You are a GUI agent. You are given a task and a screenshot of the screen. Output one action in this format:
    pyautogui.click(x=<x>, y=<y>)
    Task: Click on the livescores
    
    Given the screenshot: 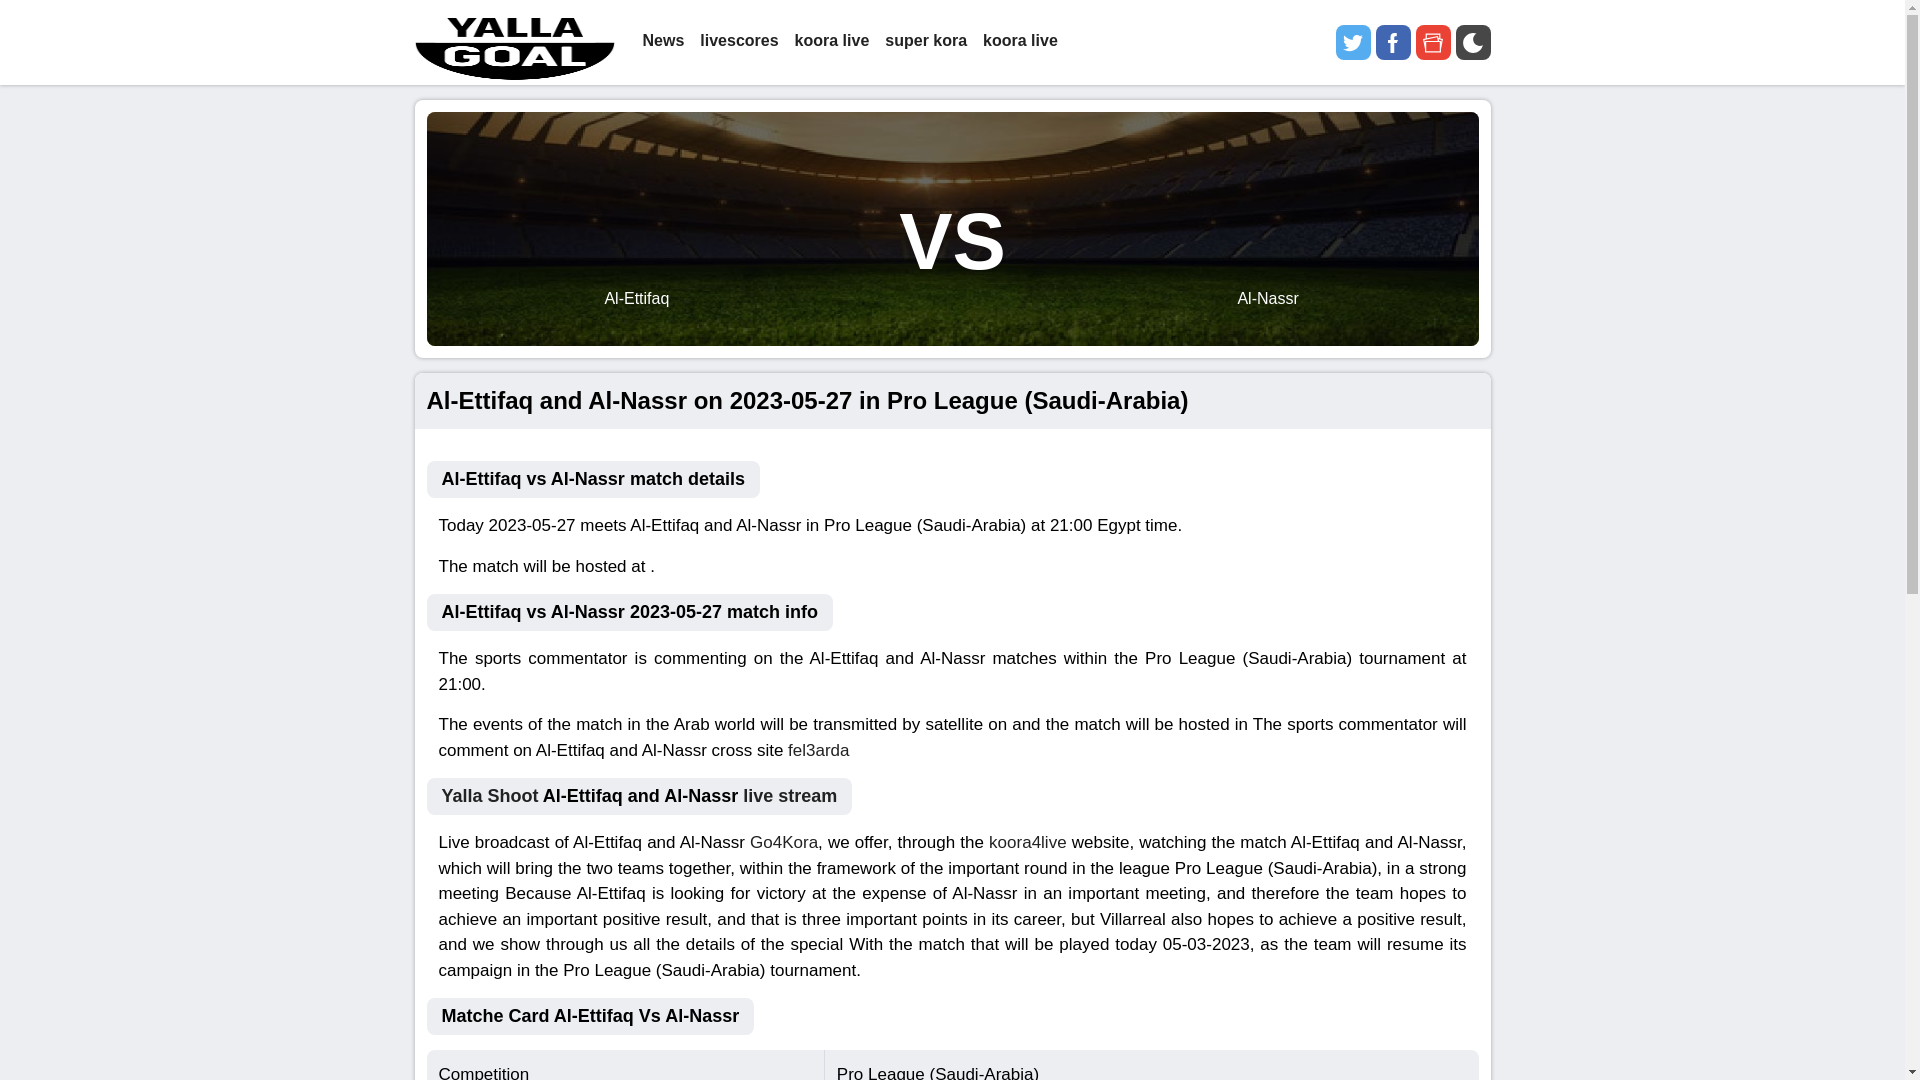 What is the action you would take?
    pyautogui.click(x=738, y=42)
    